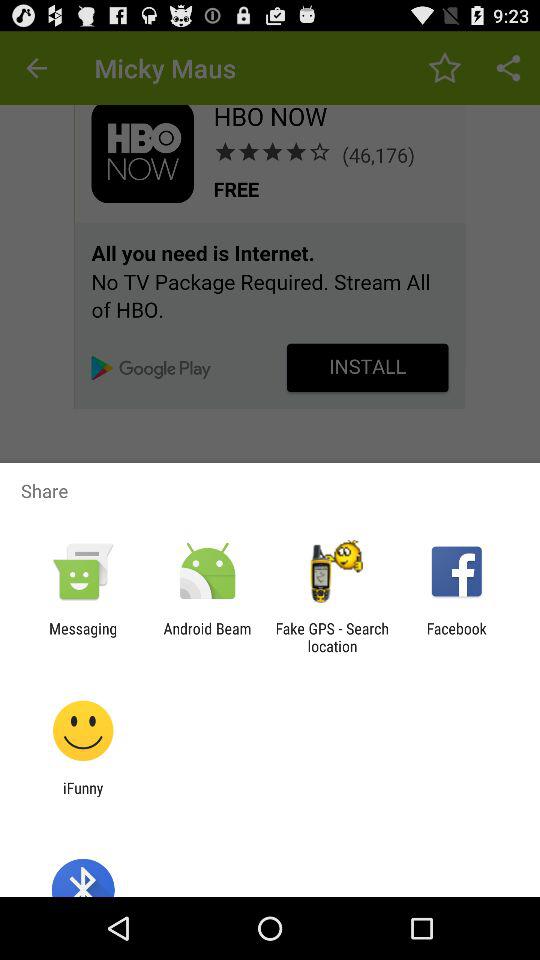 The height and width of the screenshot is (960, 540). I want to click on choose the item next to messaging app, so click(207, 637).